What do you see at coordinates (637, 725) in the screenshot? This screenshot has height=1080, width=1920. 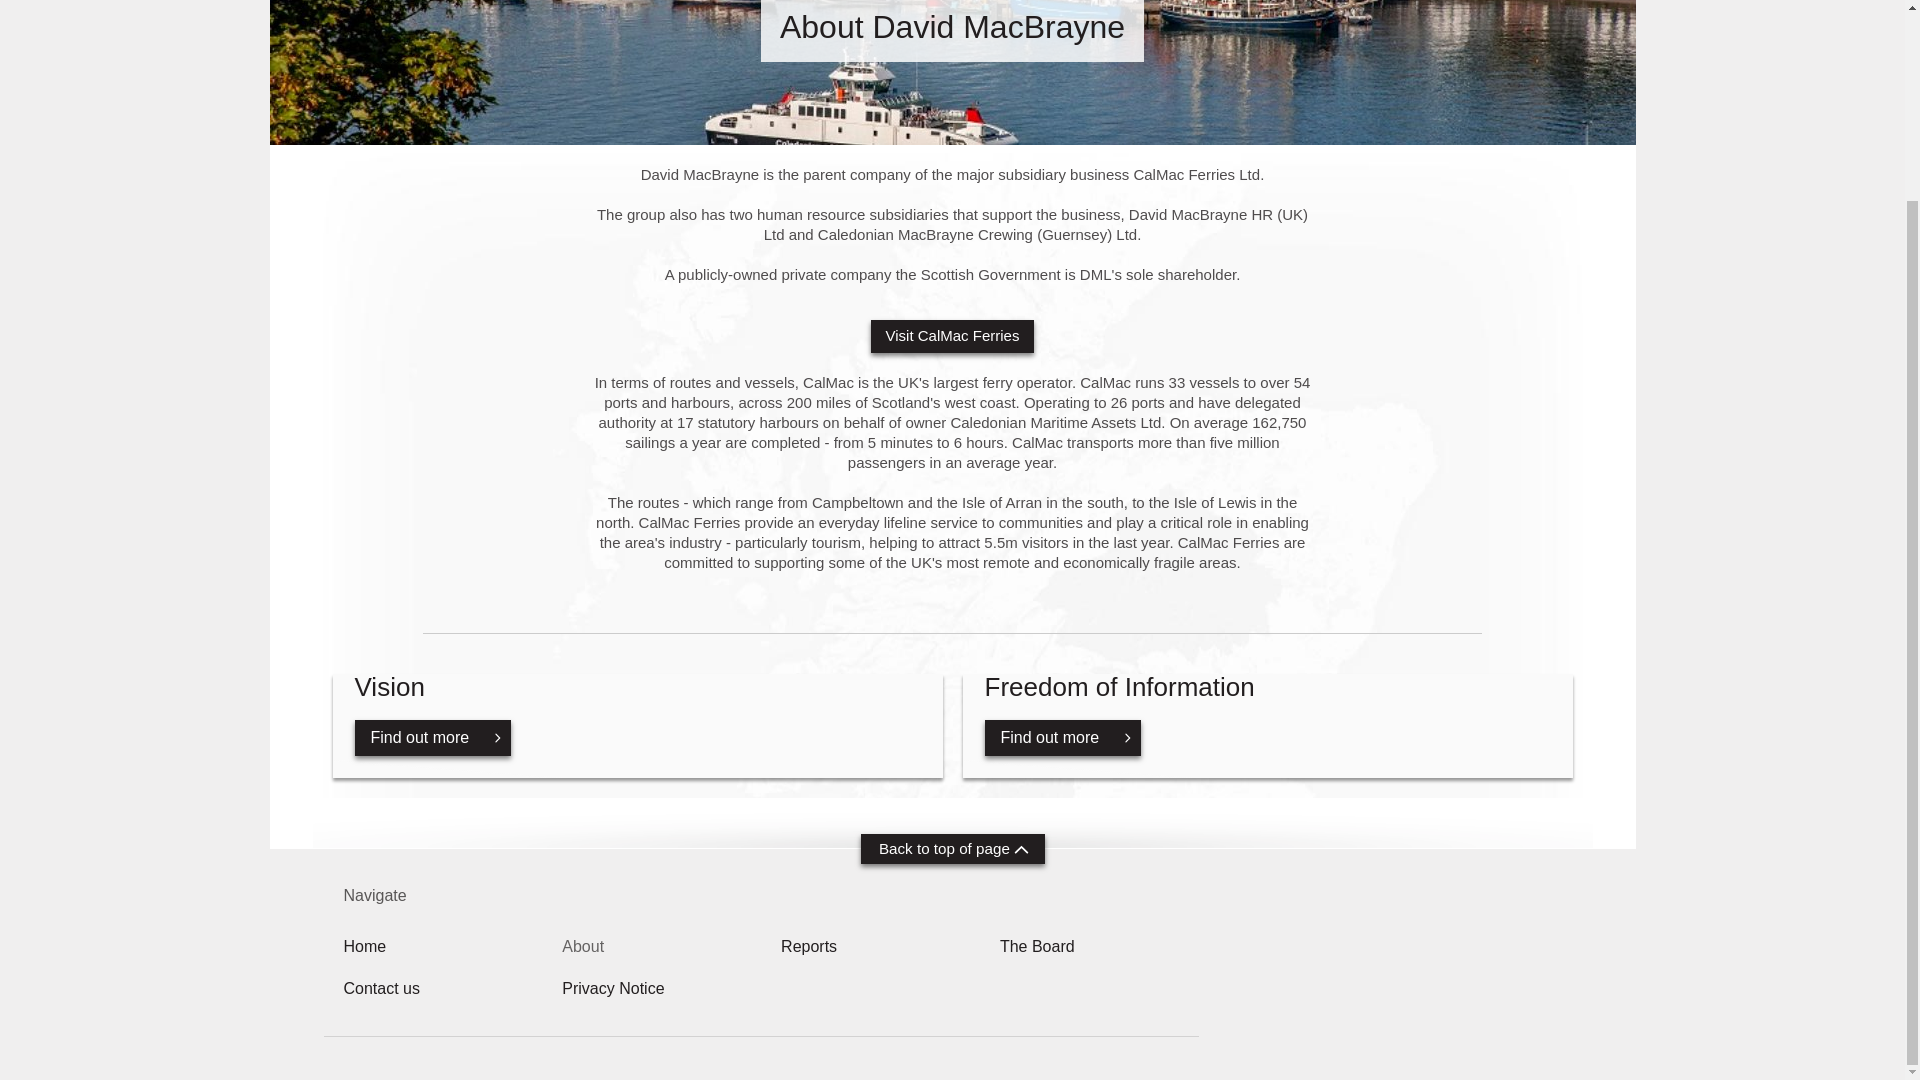 I see `Back to top of page` at bounding box center [637, 725].